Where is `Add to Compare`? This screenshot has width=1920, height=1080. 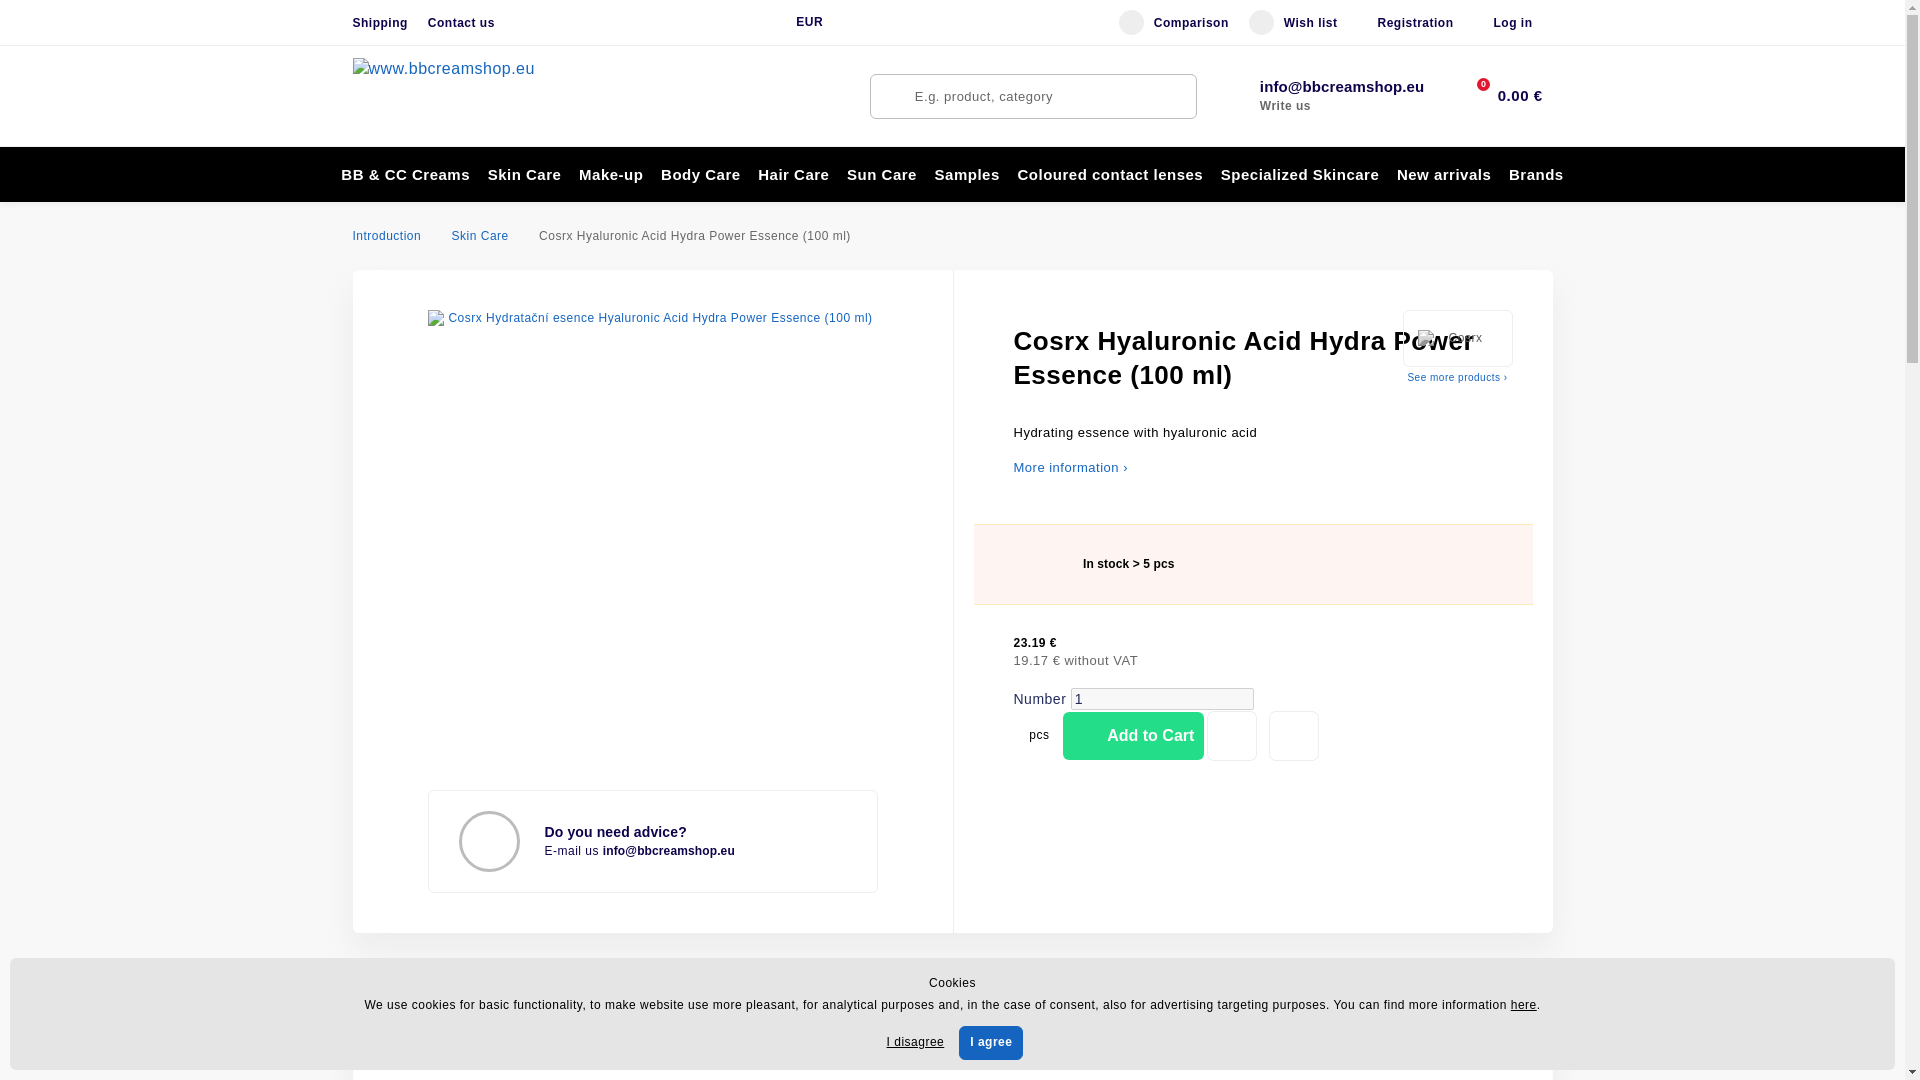
Add to Compare is located at coordinates (1293, 736).